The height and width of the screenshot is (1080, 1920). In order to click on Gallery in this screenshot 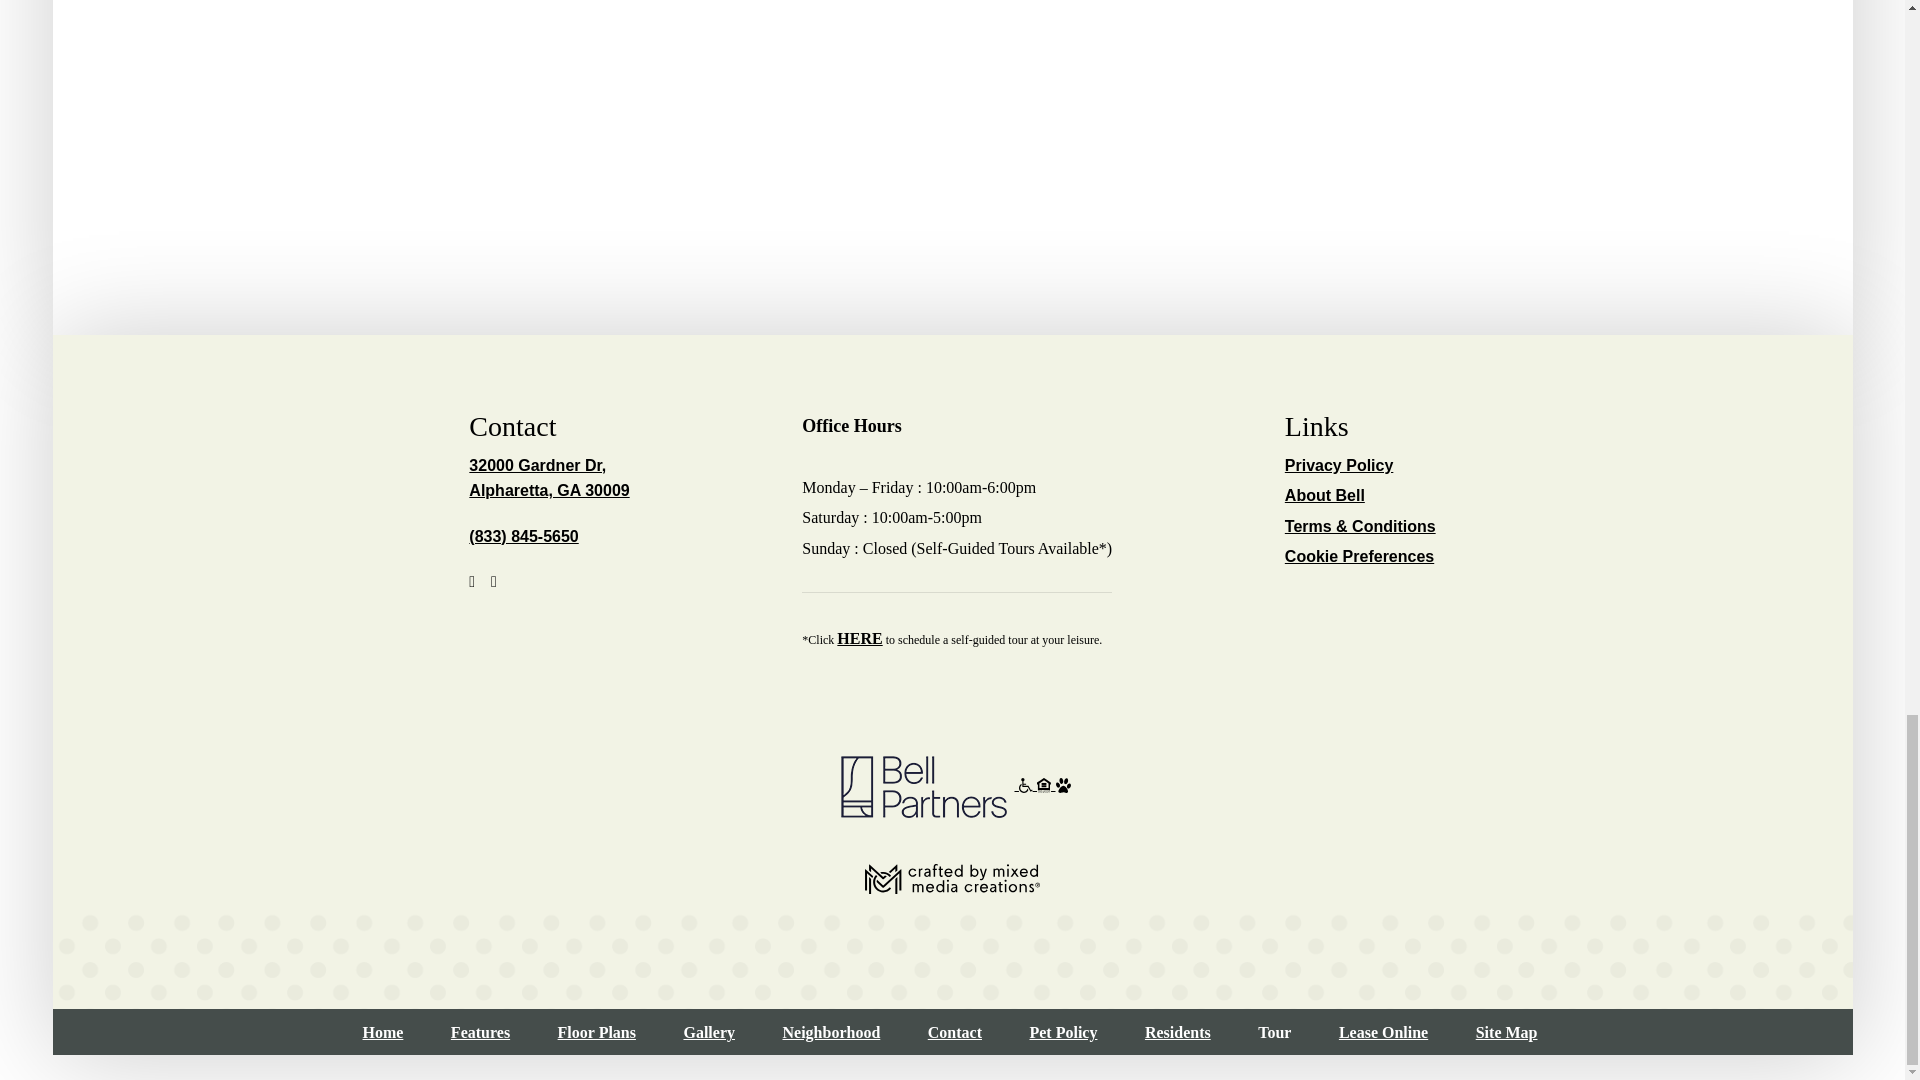, I will do `click(709, 1032)`.